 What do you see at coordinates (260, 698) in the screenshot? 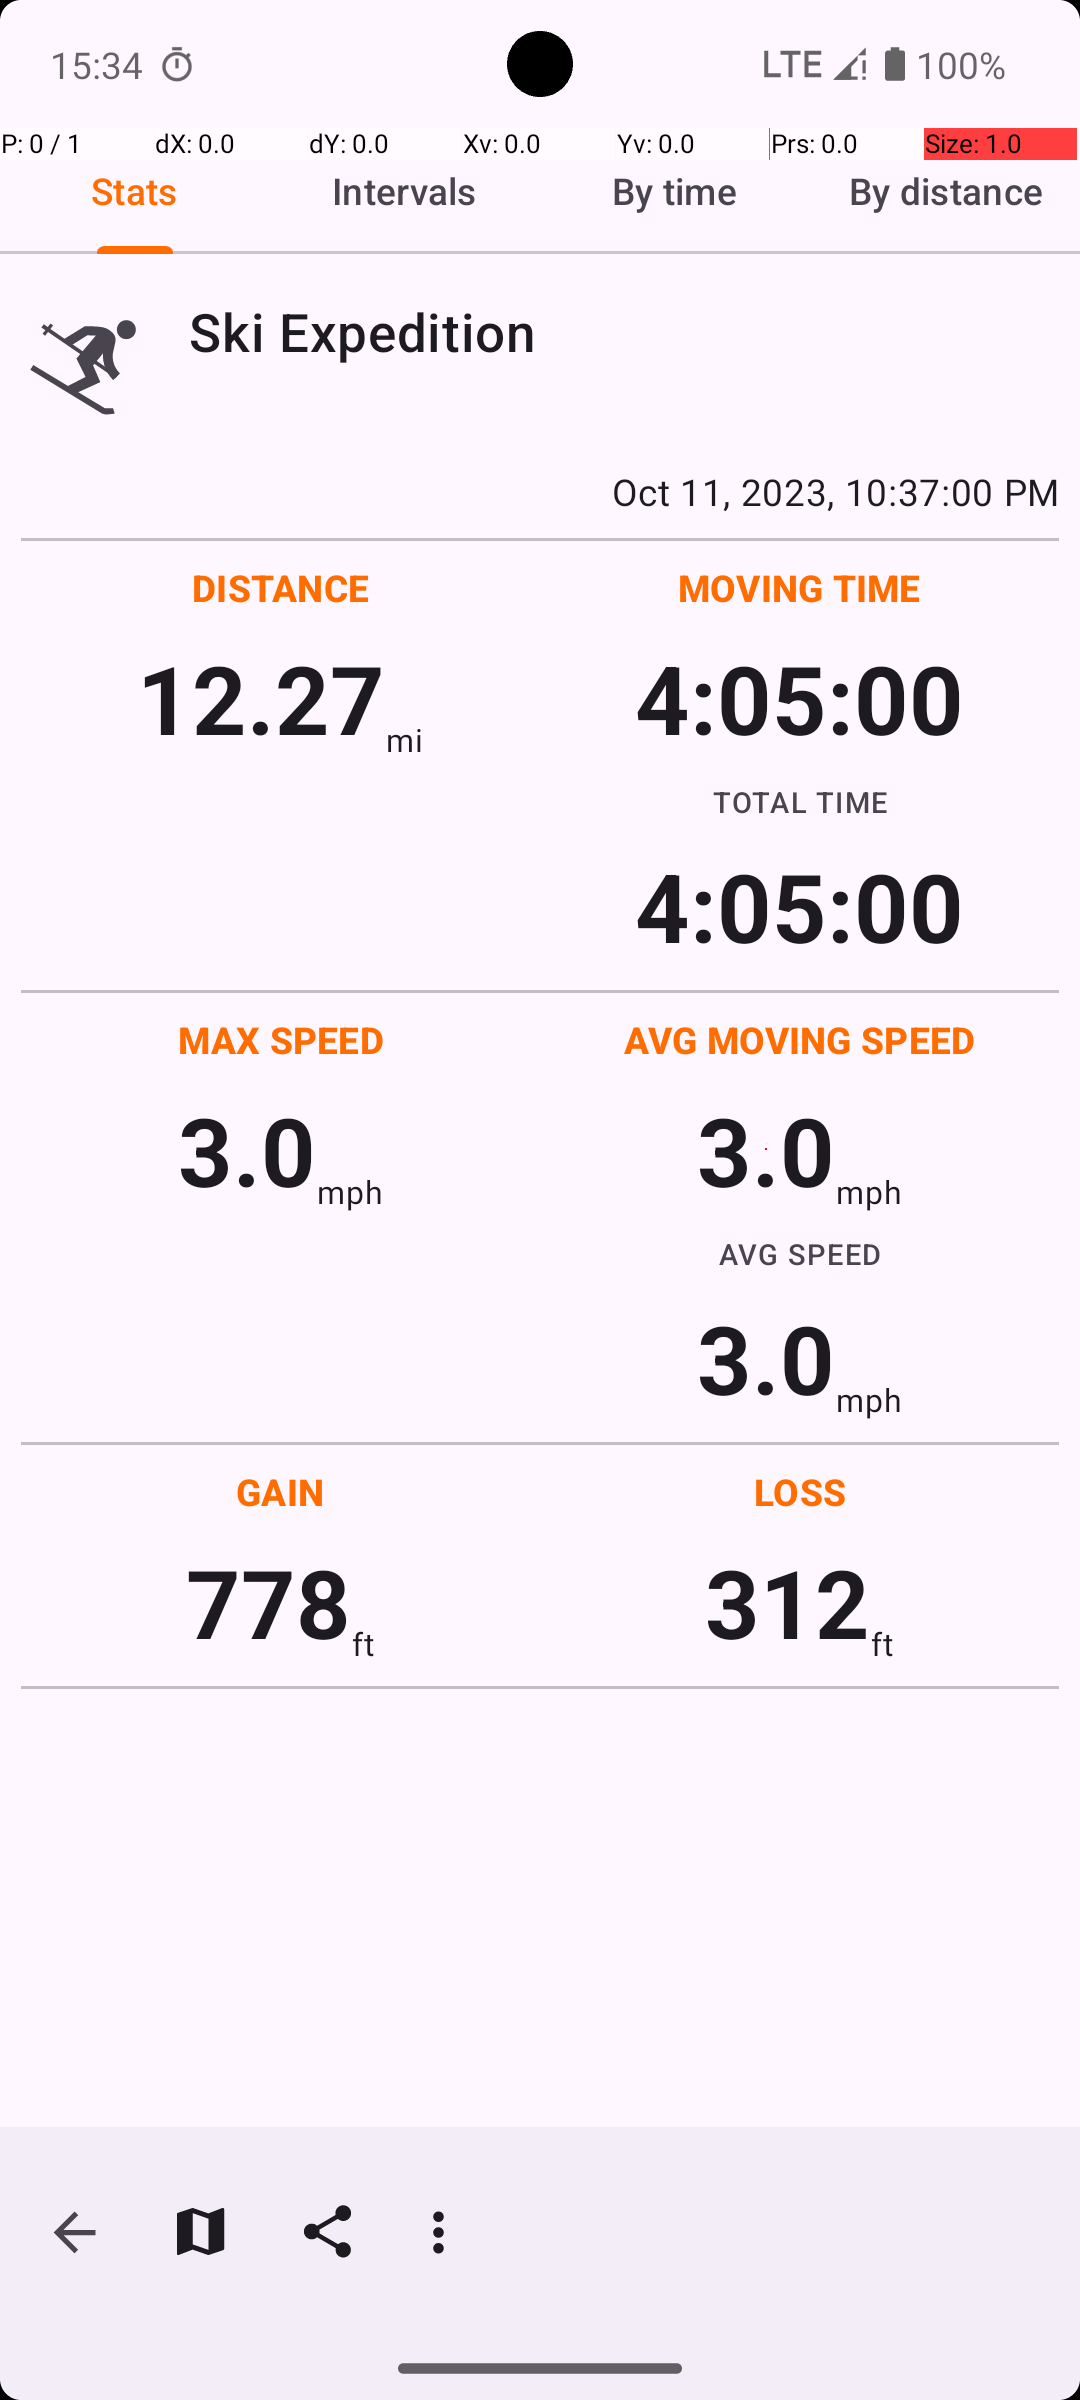
I see `12.27` at bounding box center [260, 698].